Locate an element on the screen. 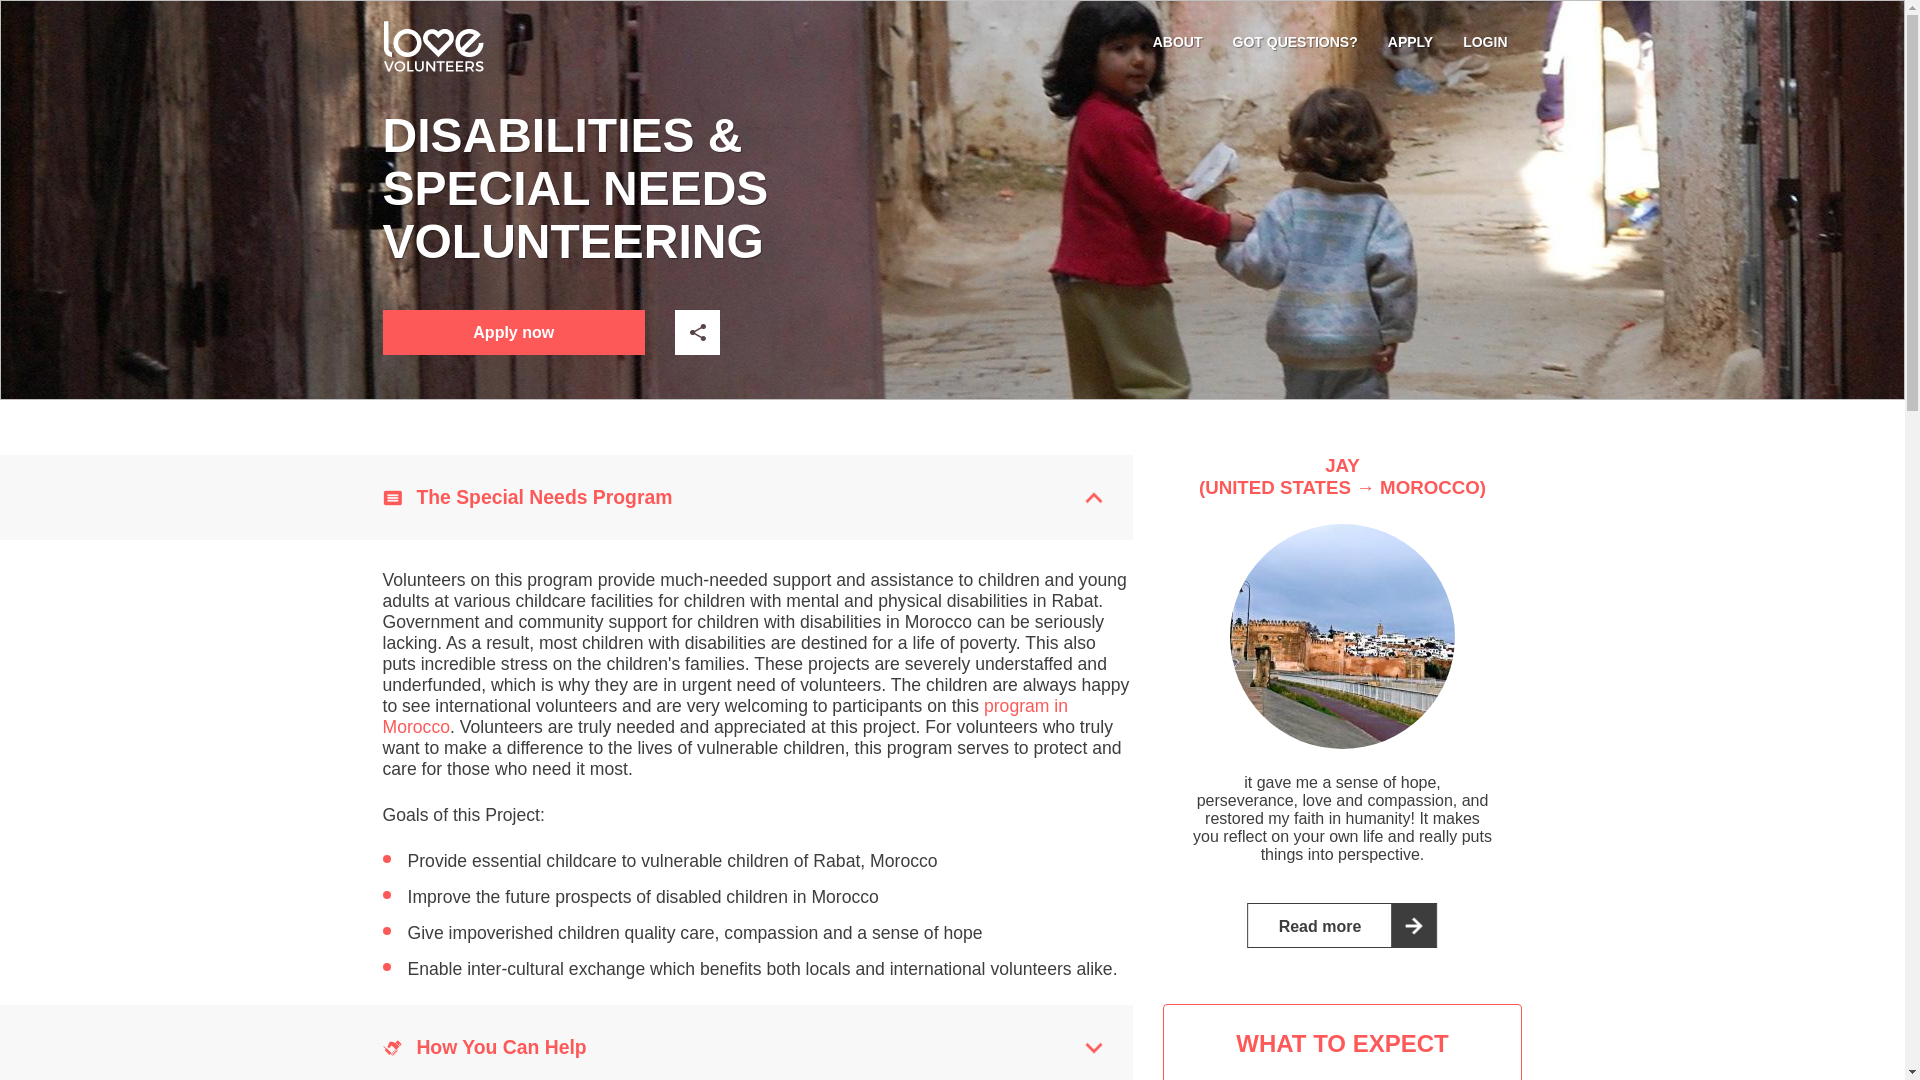  GOT QUESTIONS? is located at coordinates (1294, 41).